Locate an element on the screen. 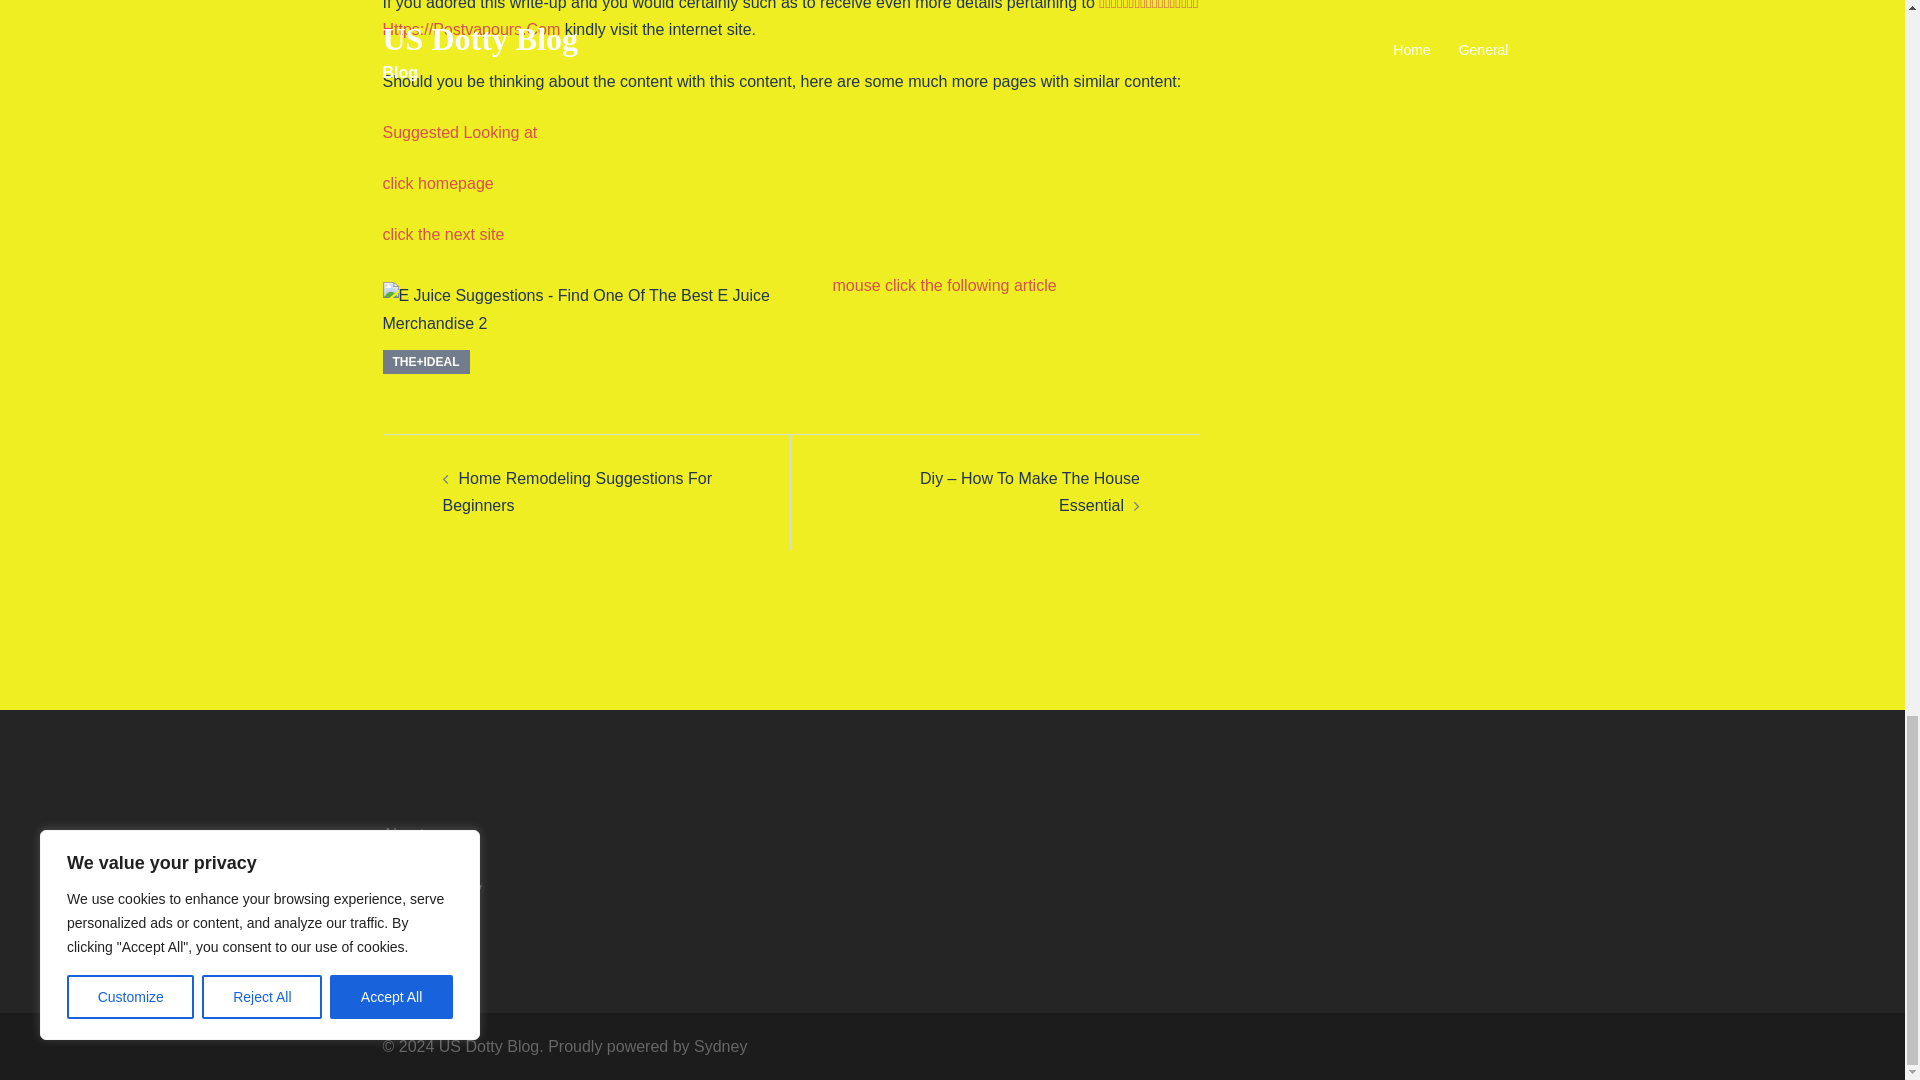 This screenshot has width=1920, height=1080. Suggested Looking at is located at coordinates (460, 132).